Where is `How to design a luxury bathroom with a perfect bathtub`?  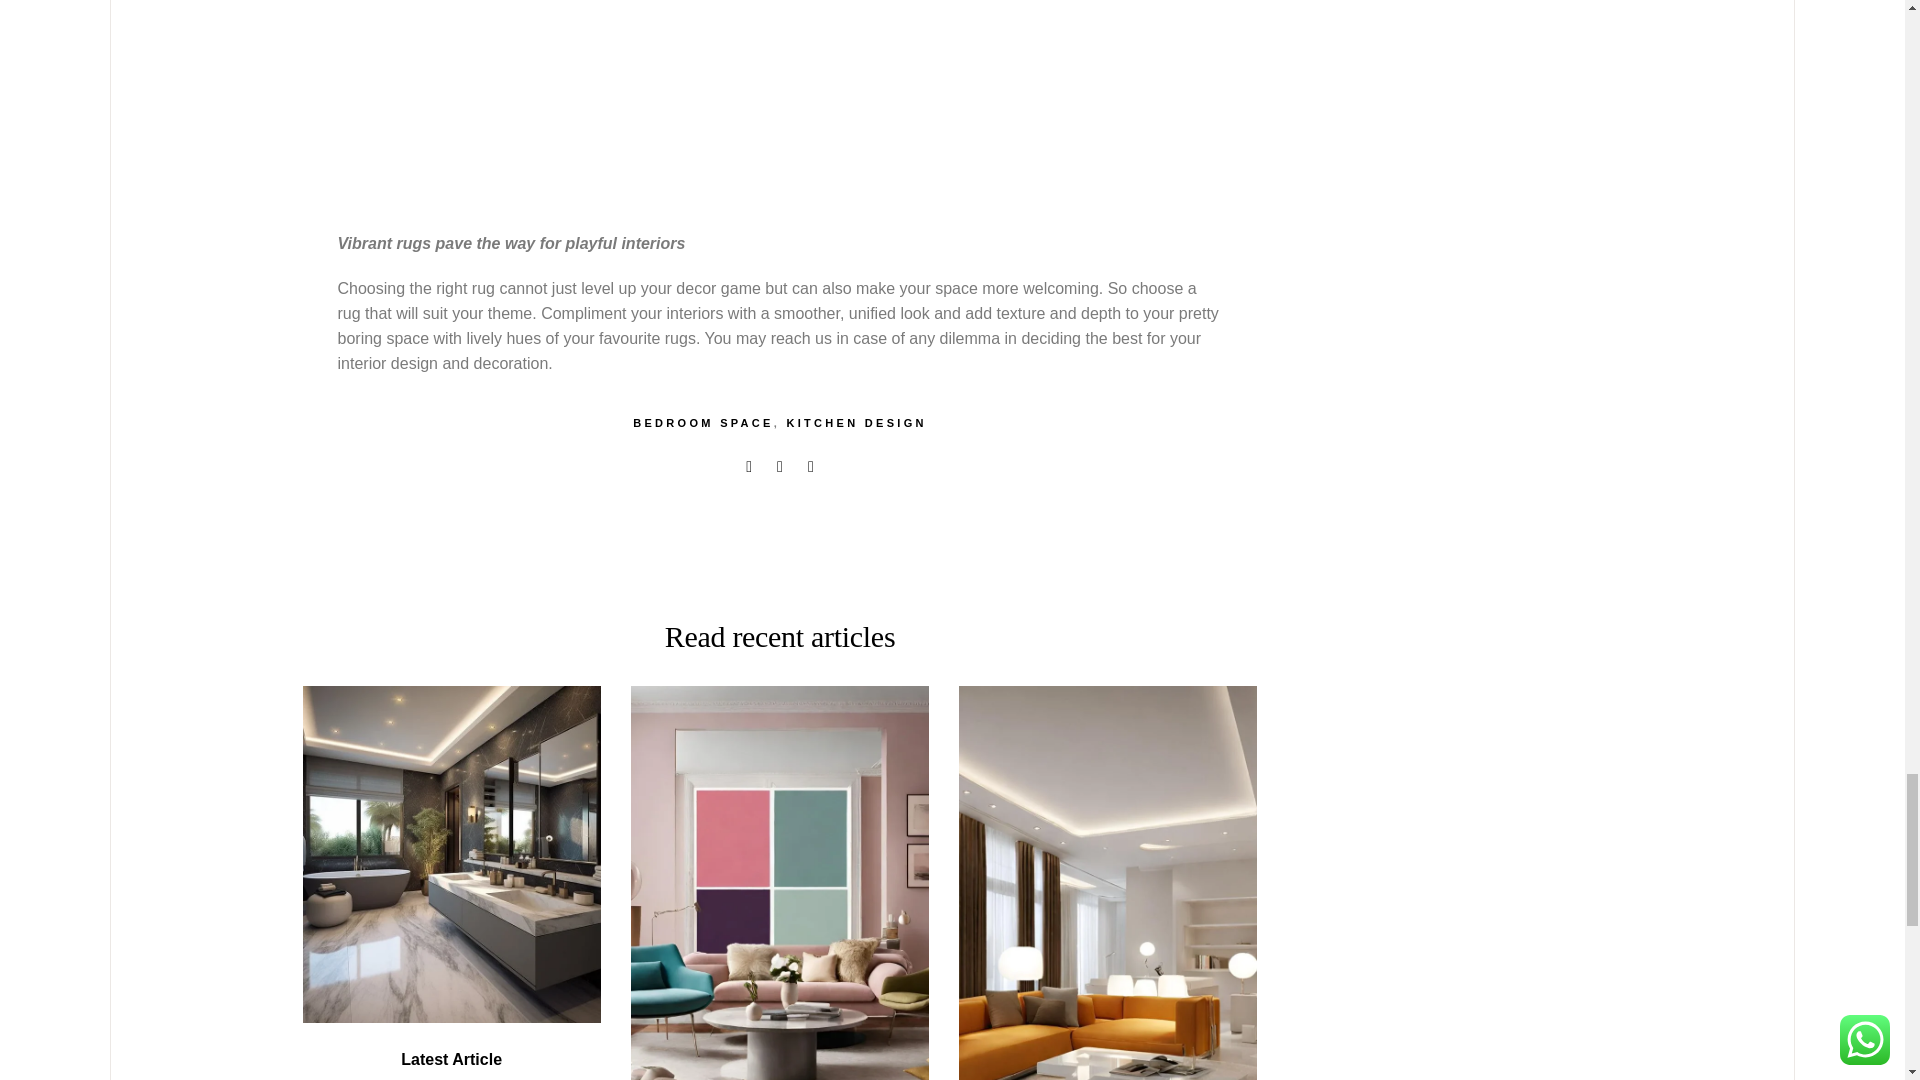
How to design a luxury bathroom with a perfect bathtub is located at coordinates (451, 1078).